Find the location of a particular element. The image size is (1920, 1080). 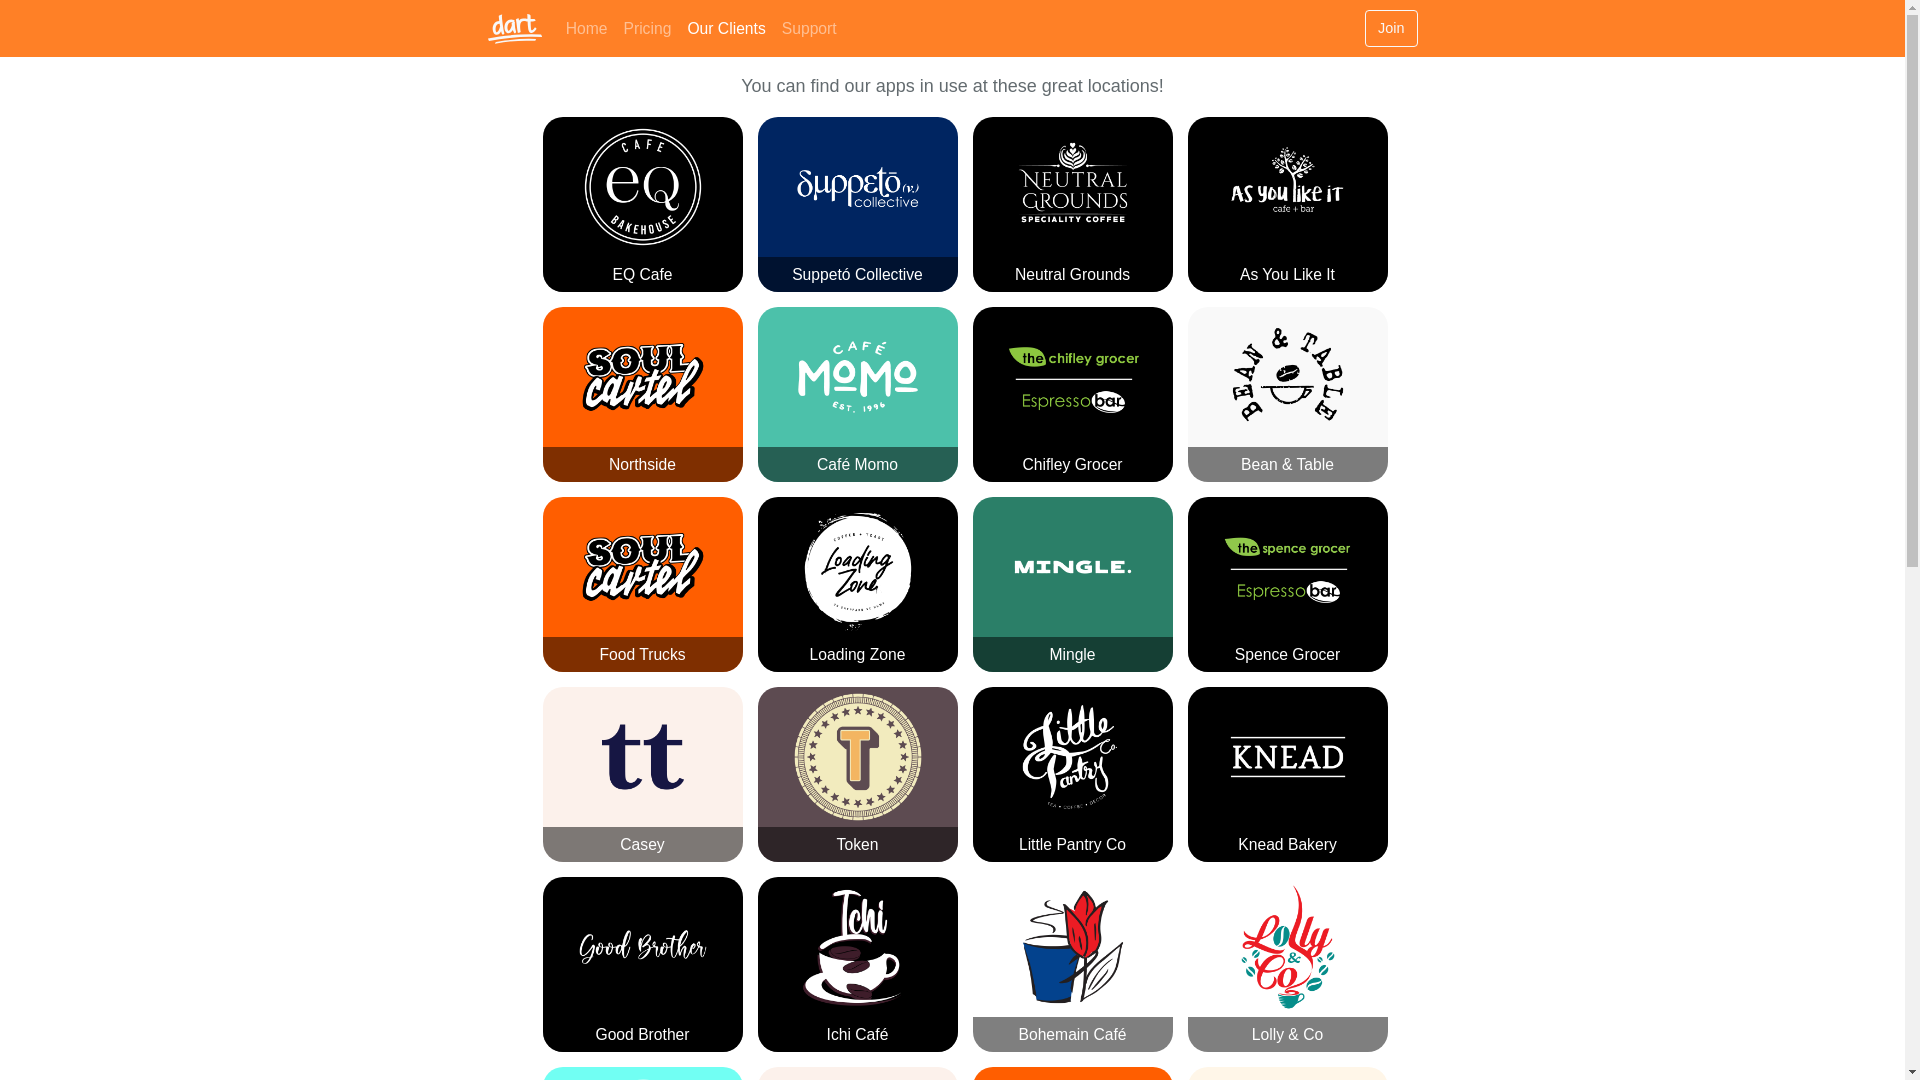

Casey is located at coordinates (642, 774).